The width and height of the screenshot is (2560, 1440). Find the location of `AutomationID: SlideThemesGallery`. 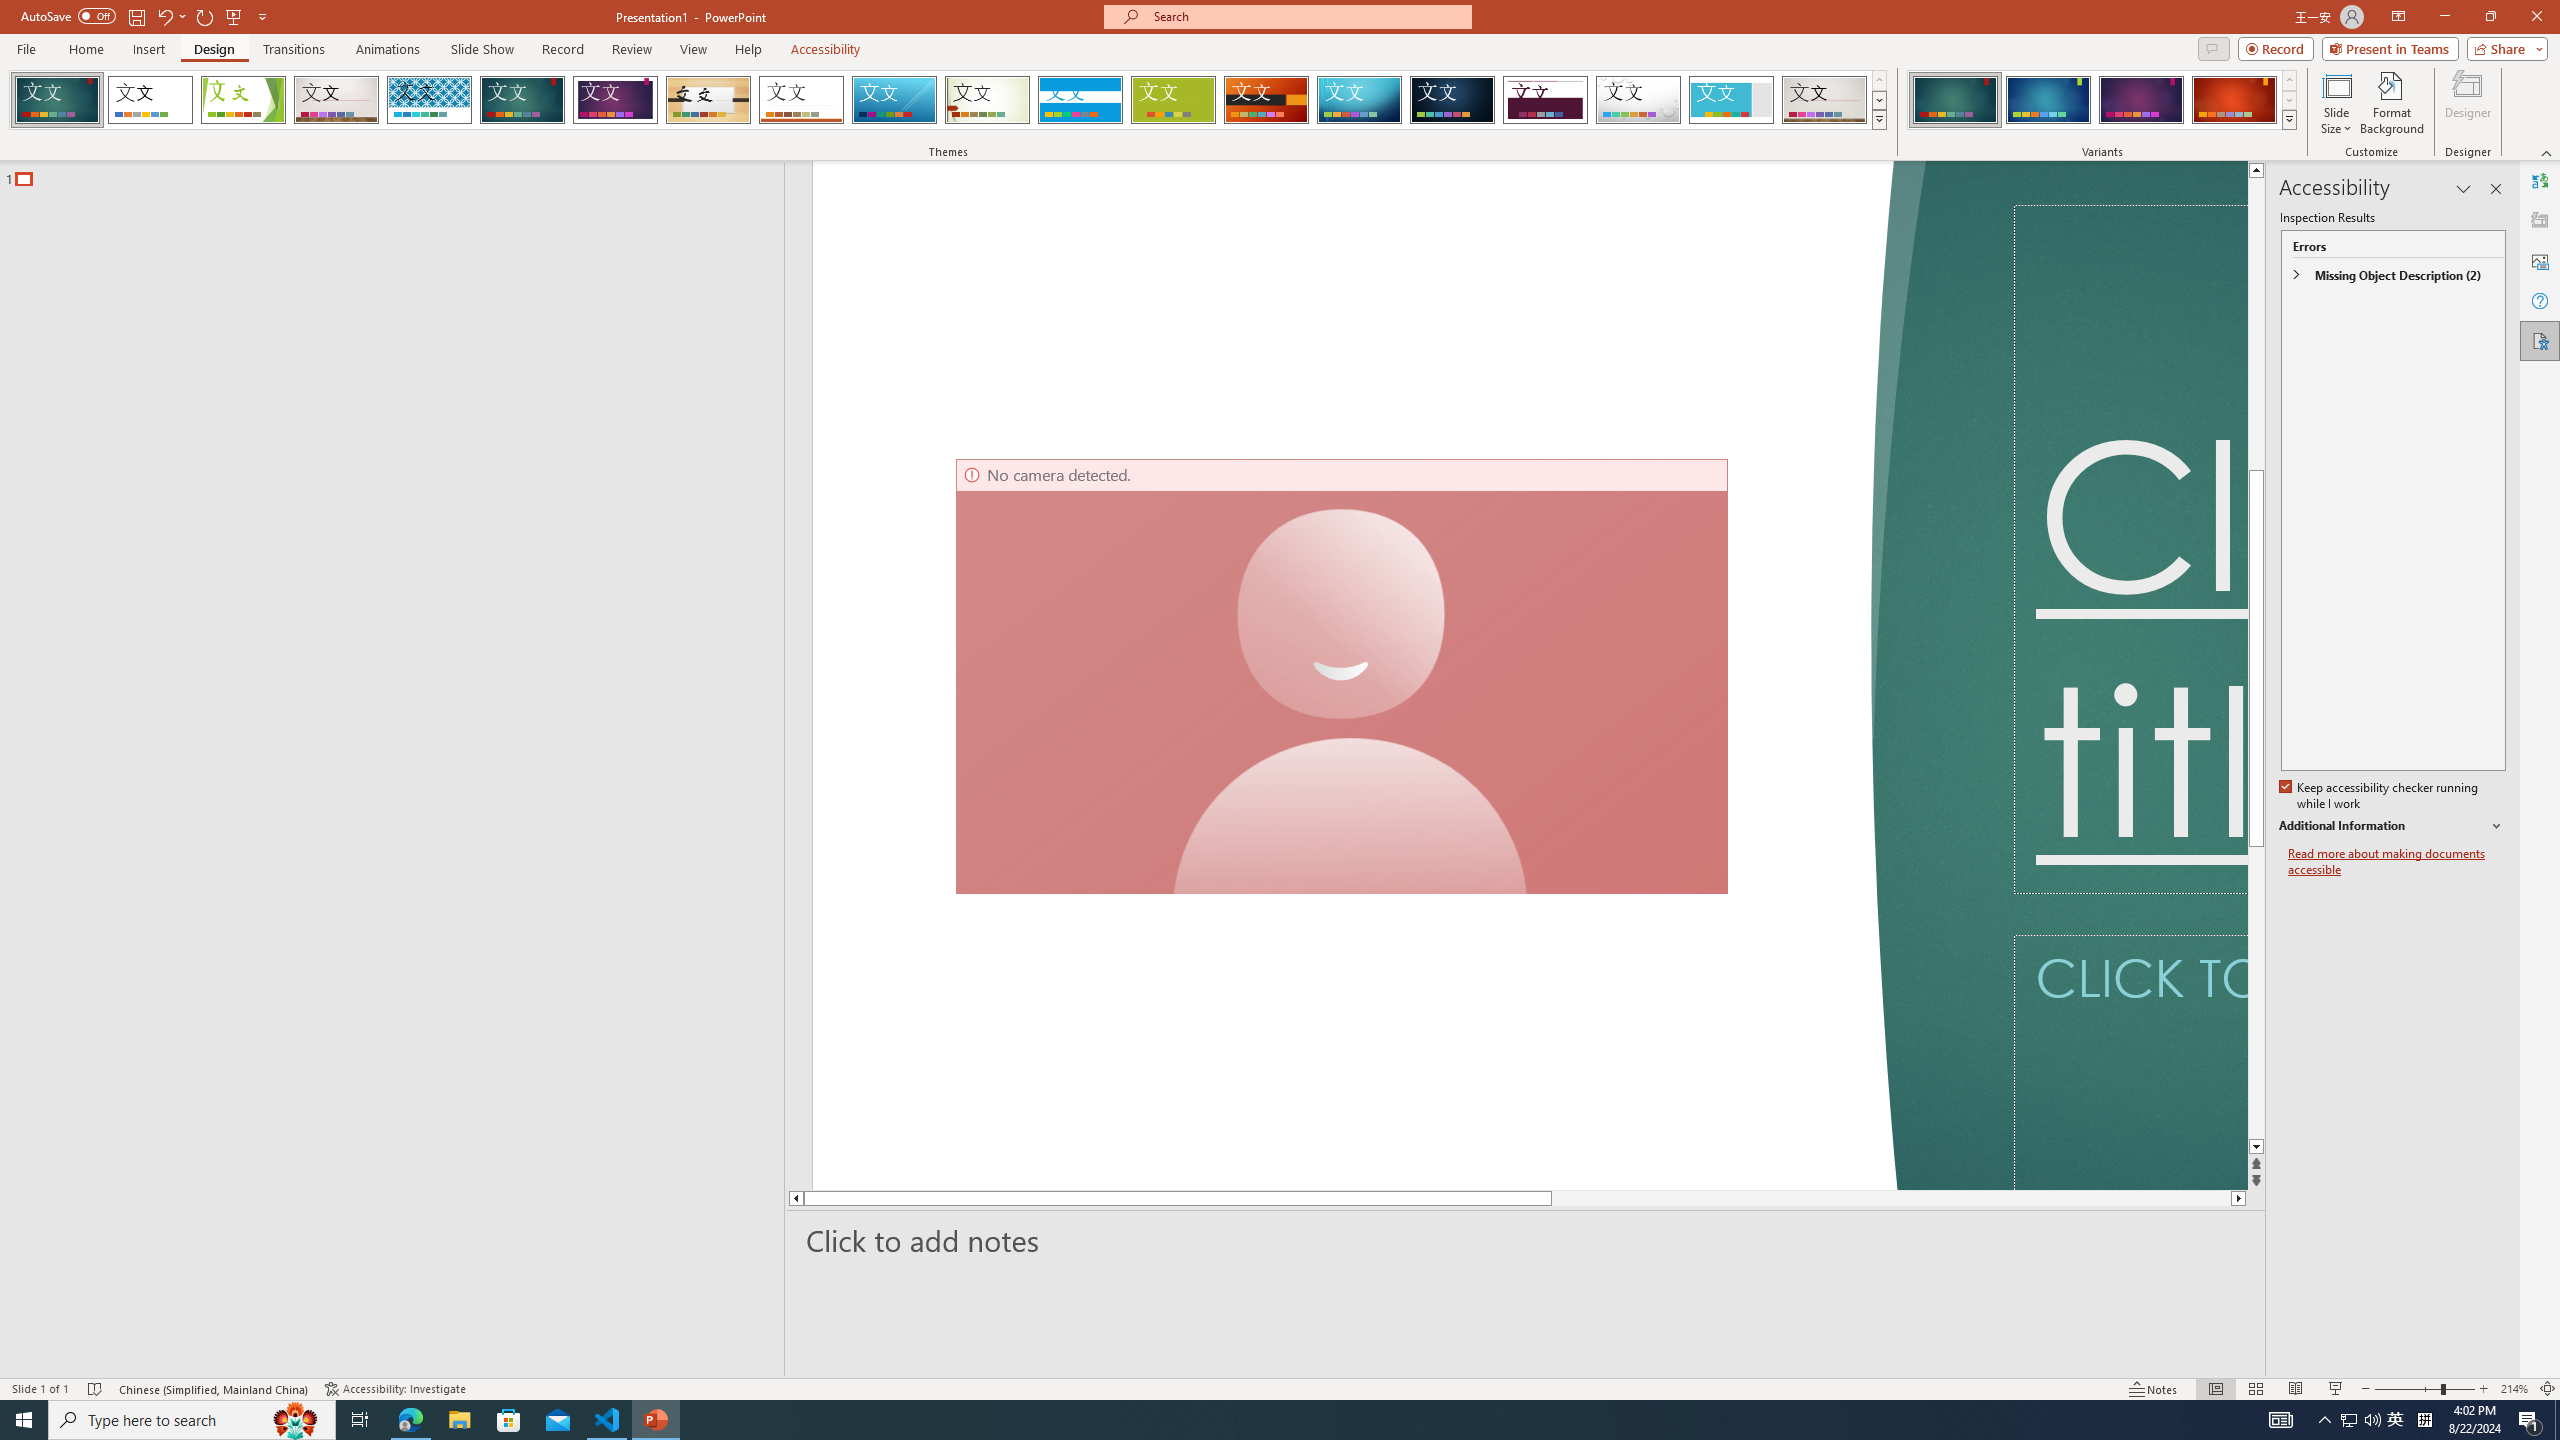

AutomationID: SlideThemesGallery is located at coordinates (948, 100).